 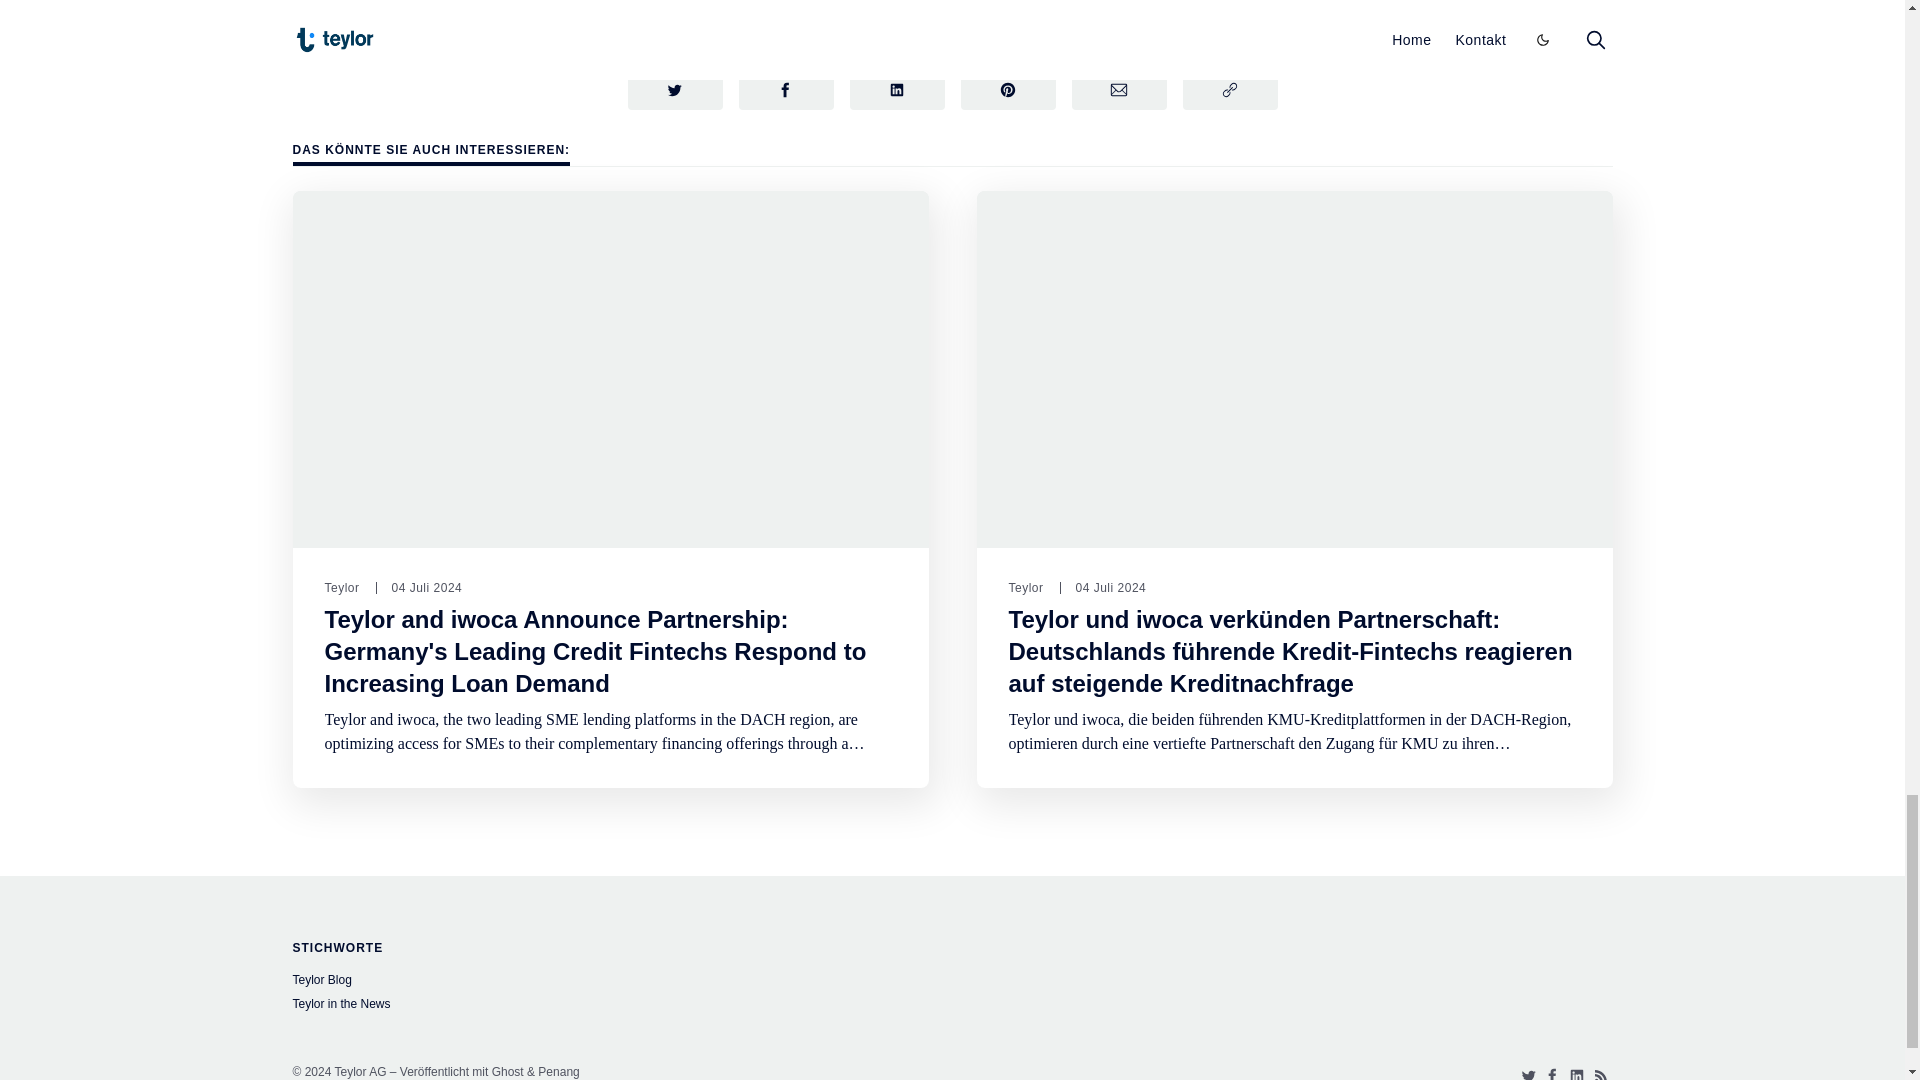 I want to click on Teylor, so click(x=1025, y=588).